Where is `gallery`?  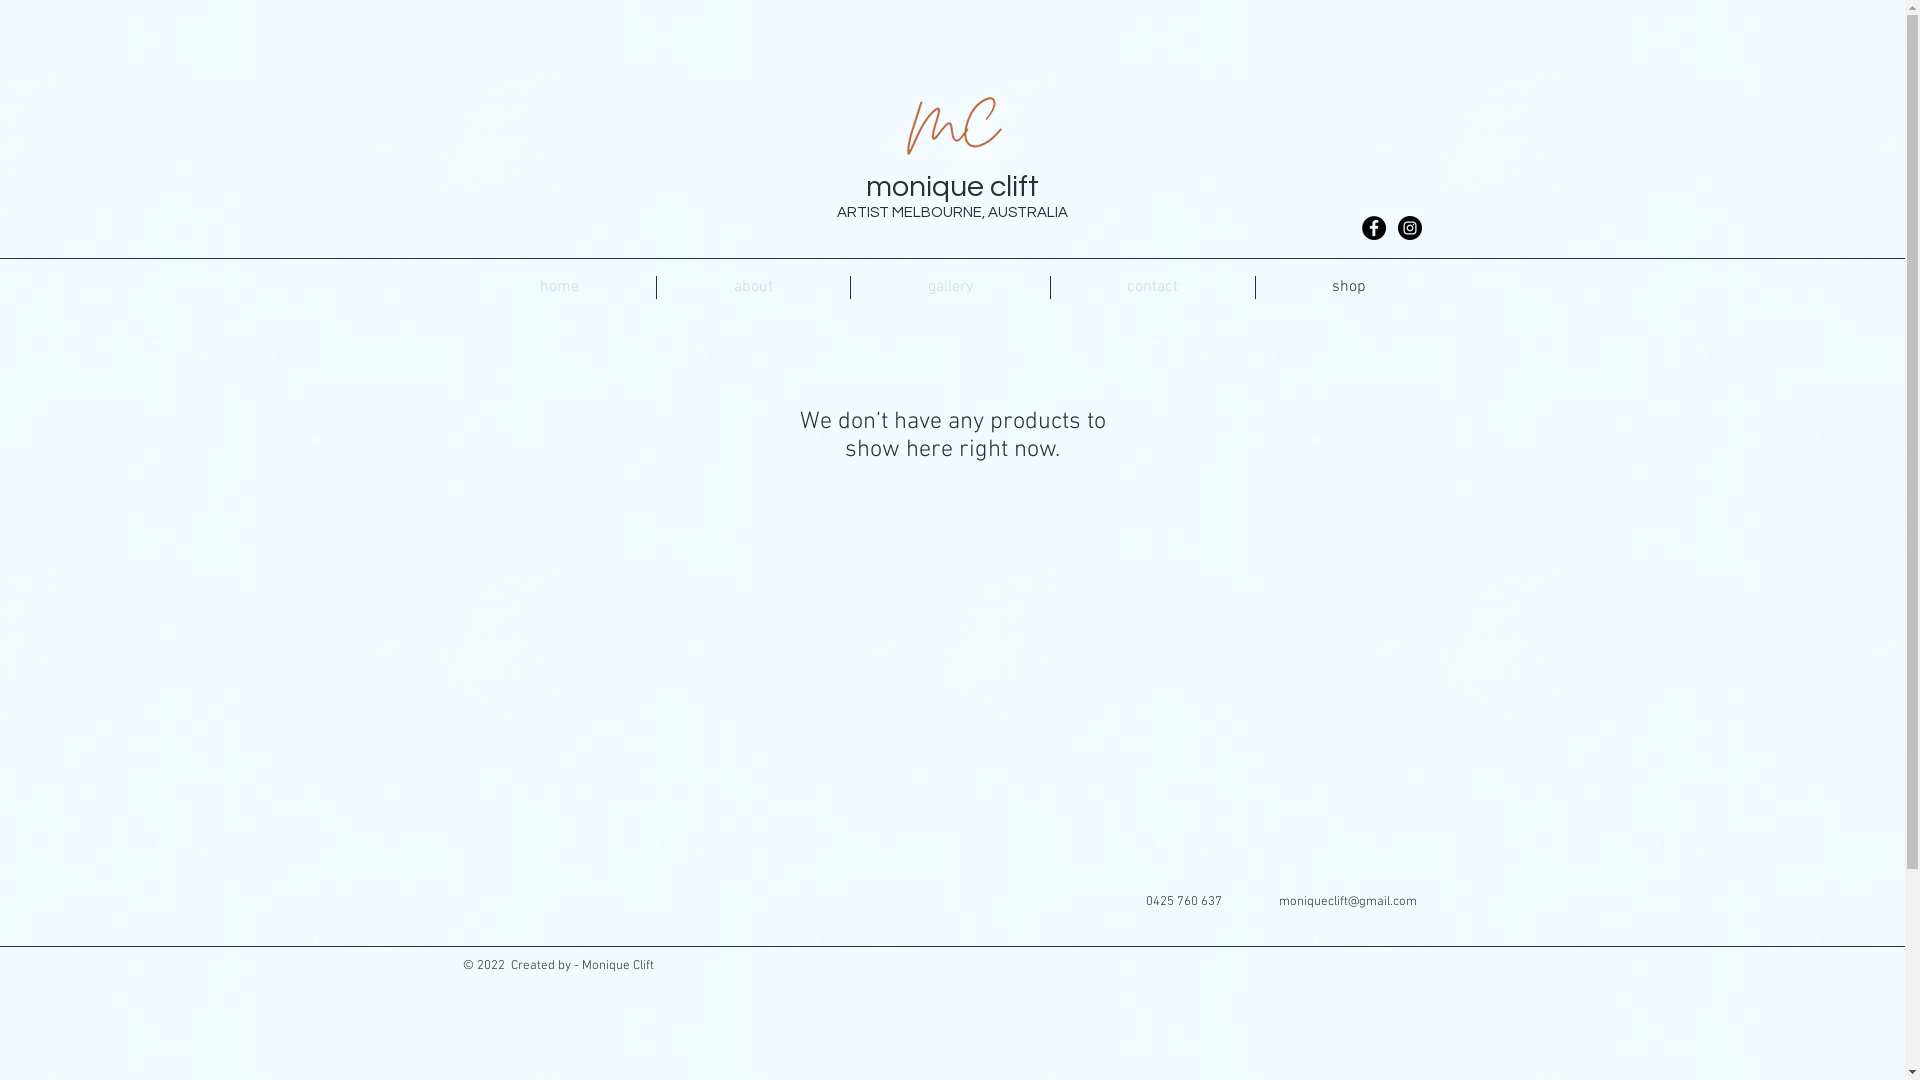 gallery is located at coordinates (950, 288).